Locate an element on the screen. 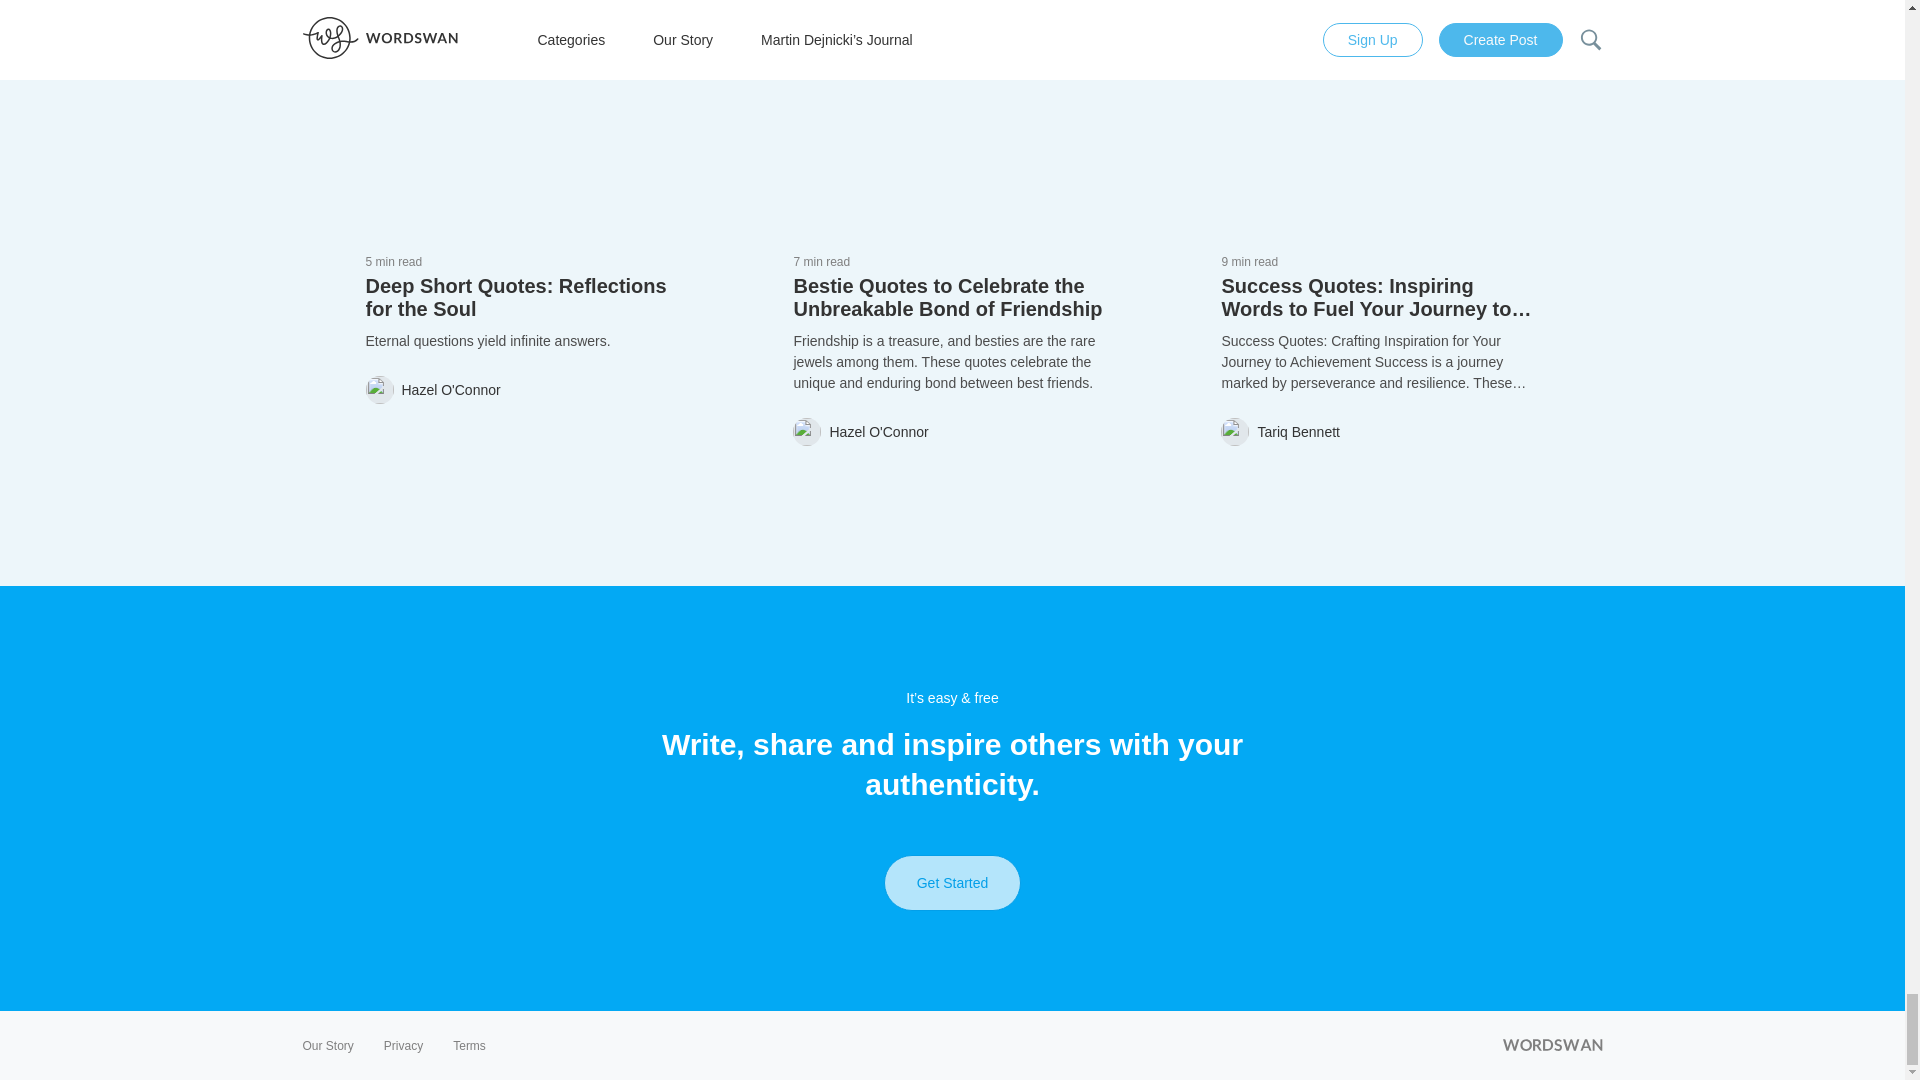 The image size is (1920, 1080). Hazel O'Connor is located at coordinates (860, 432).